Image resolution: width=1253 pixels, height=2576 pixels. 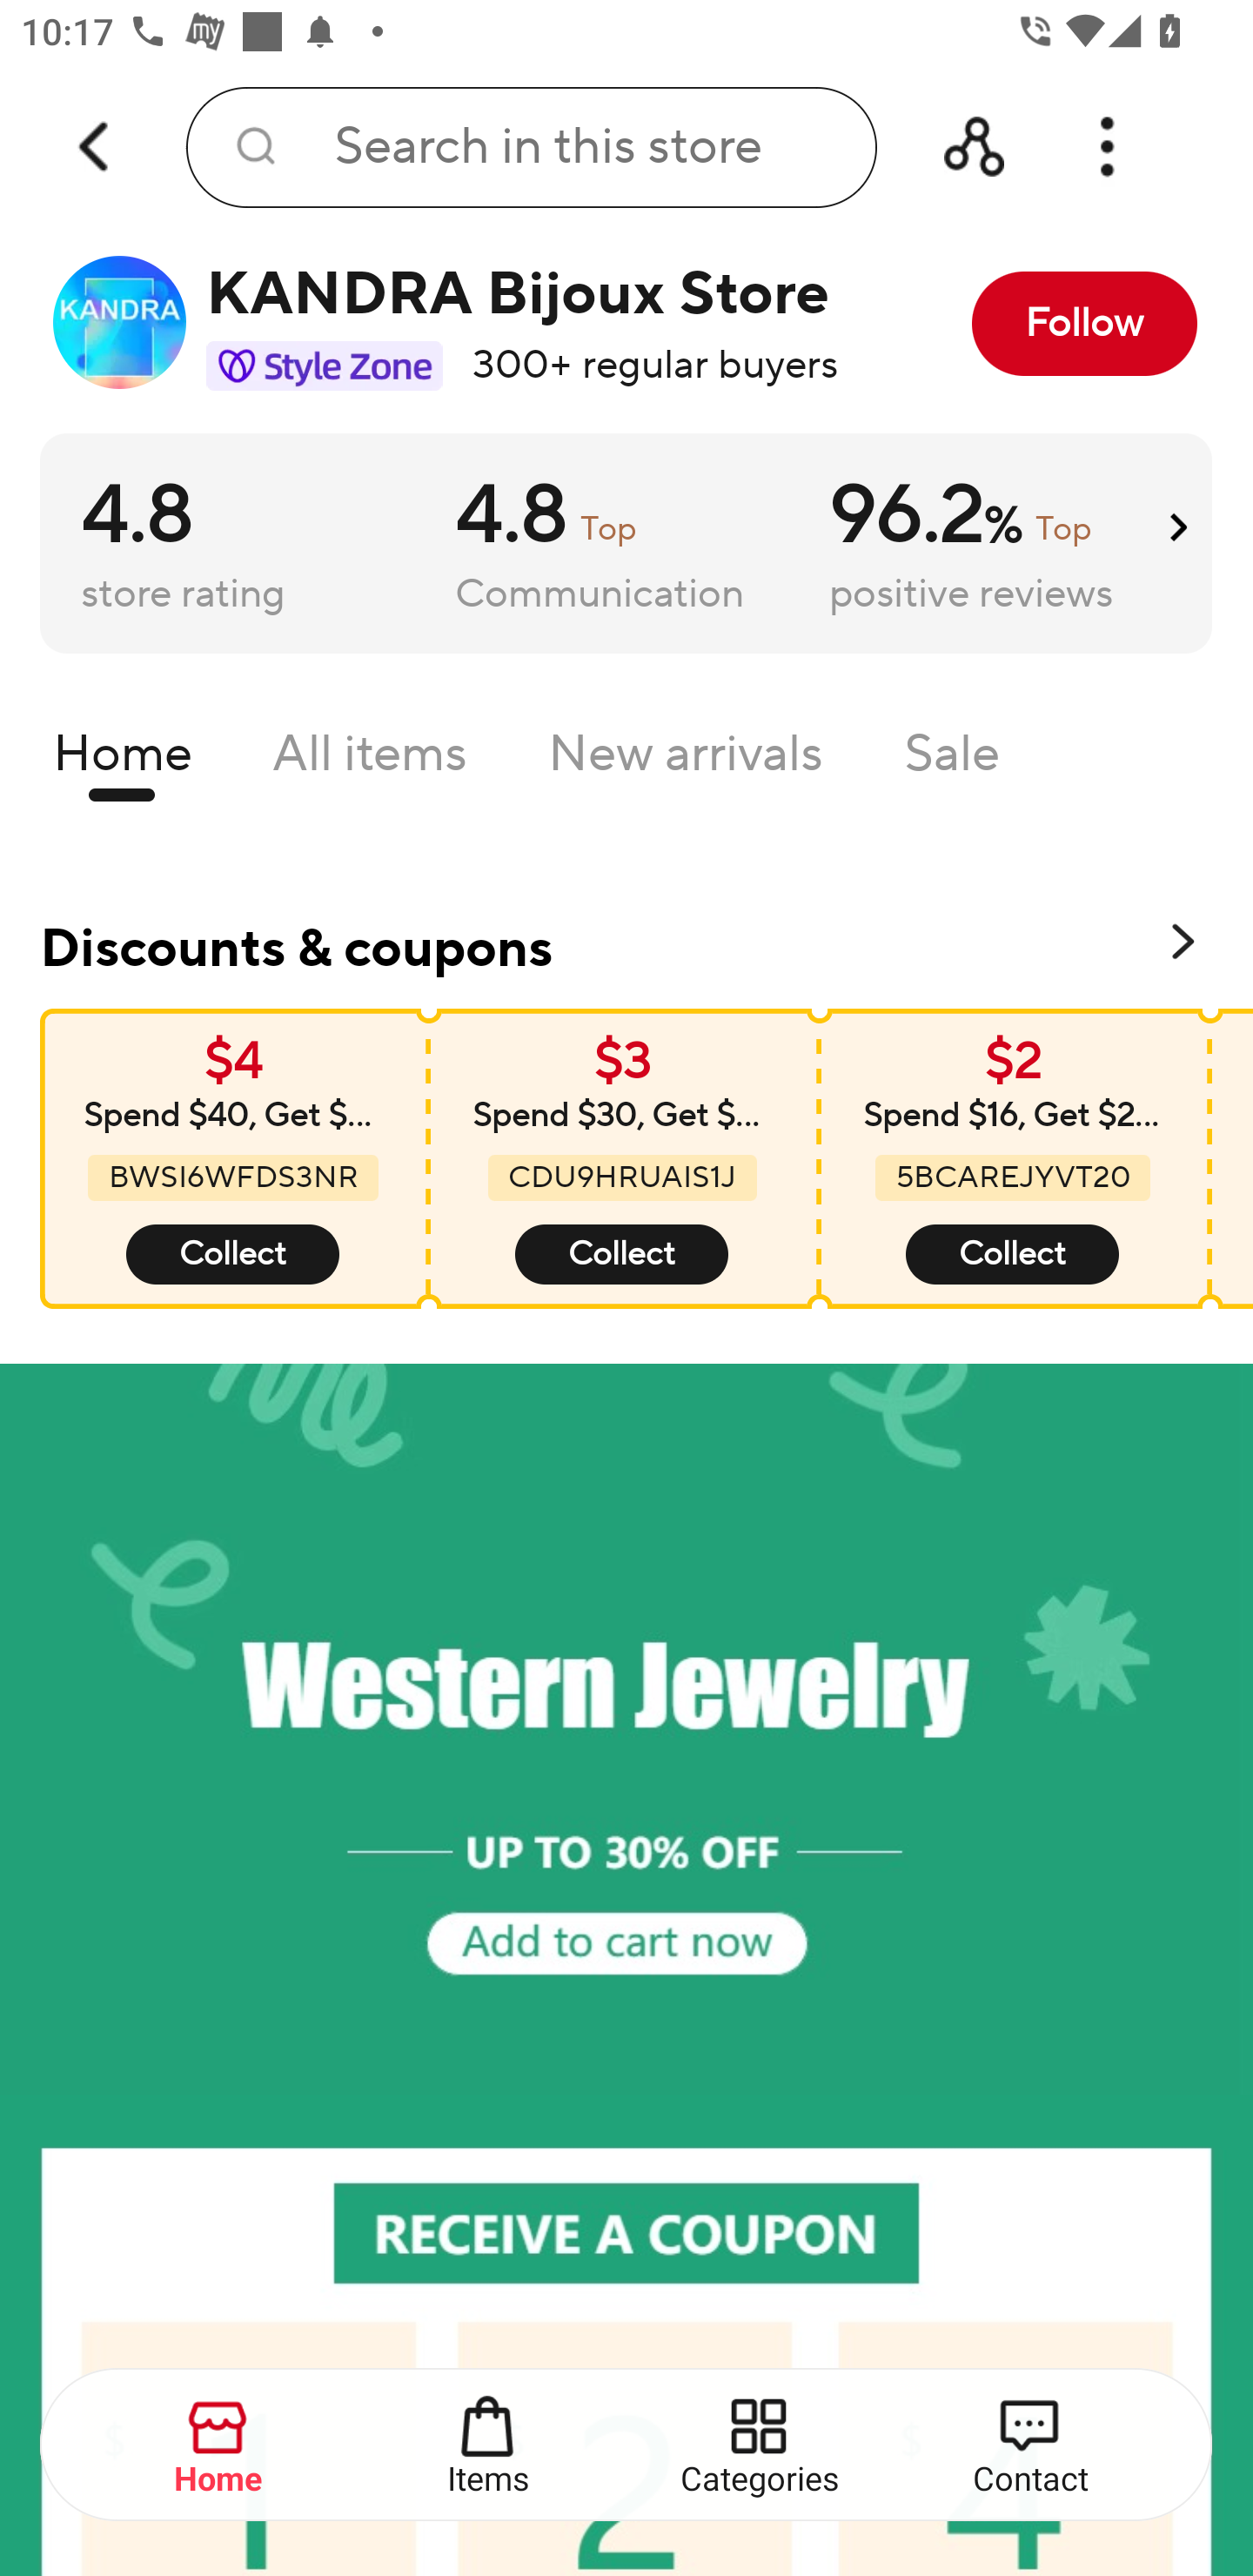 What do you see at coordinates (447, 323) in the screenshot?
I see `KANDRA Bijoux Store  300+ regular buyers` at bounding box center [447, 323].